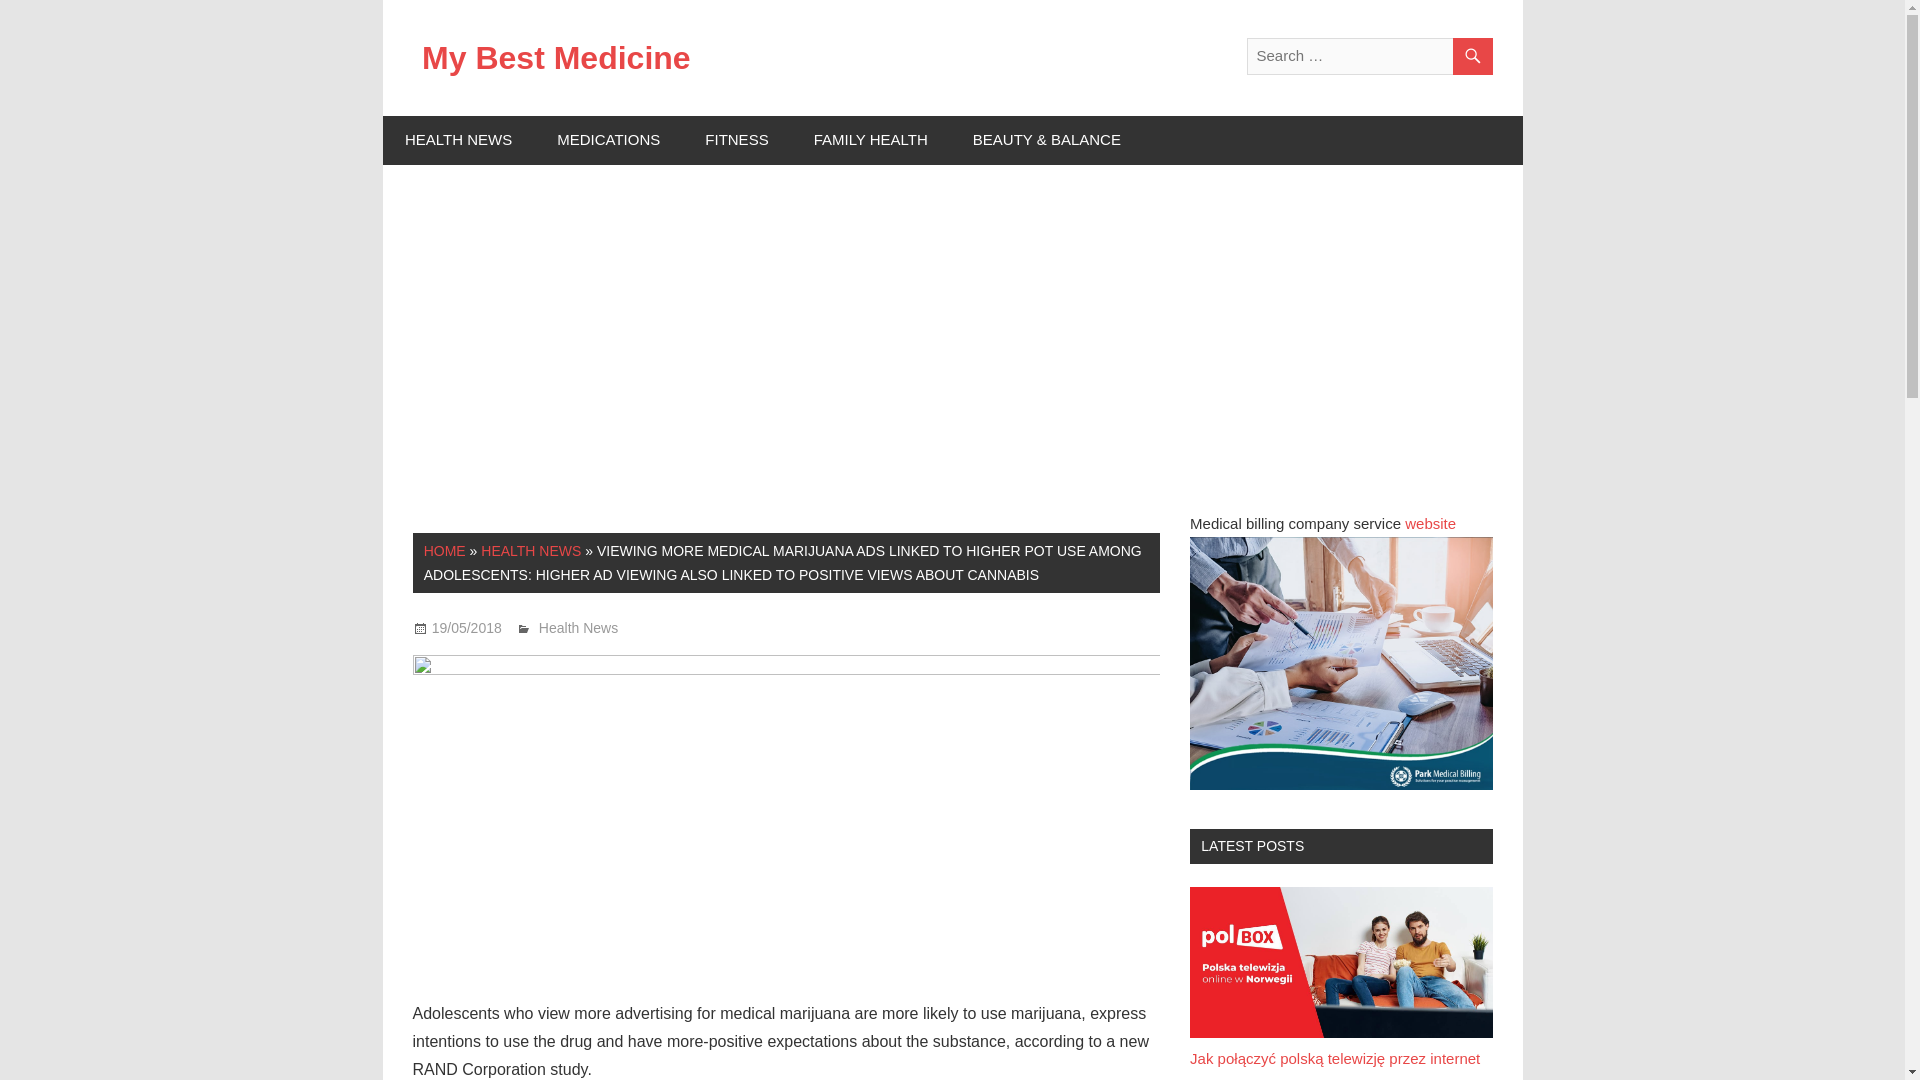  I want to click on Search for:, so click(1368, 56).